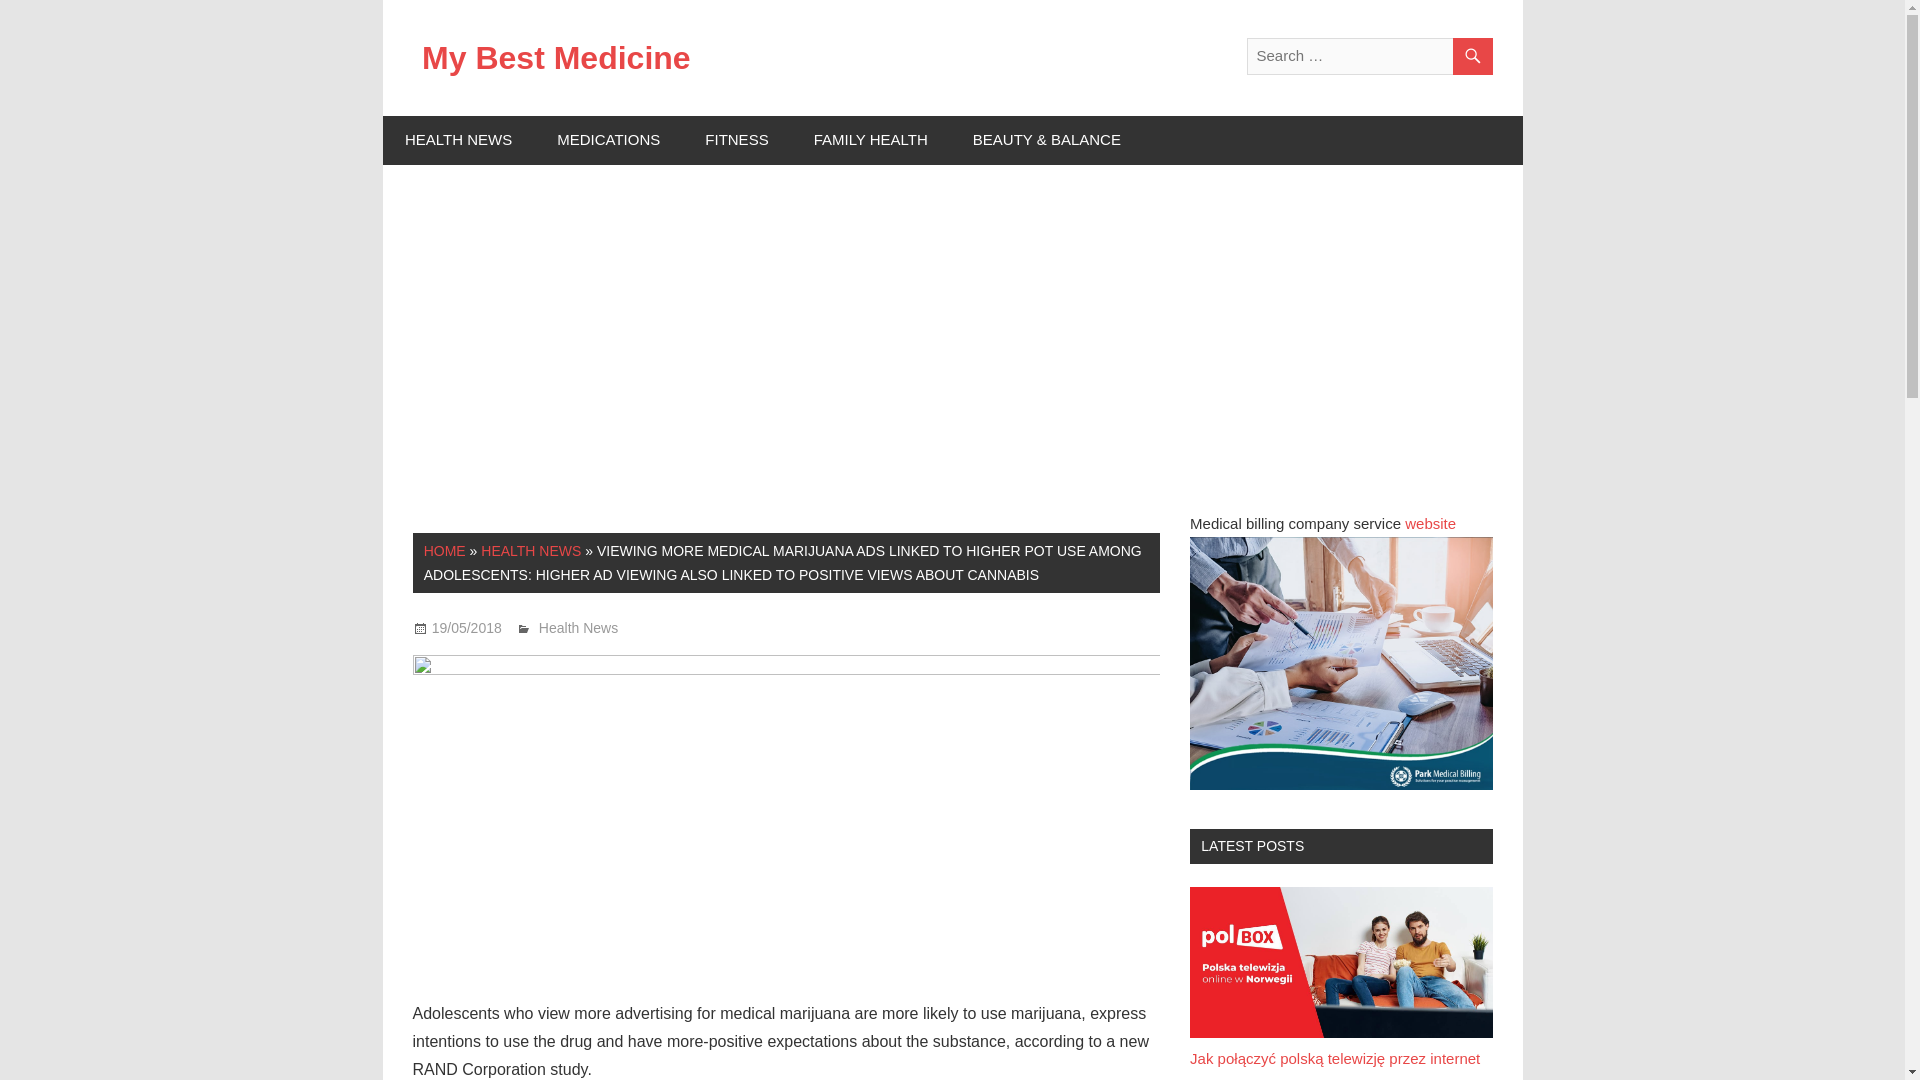  I want to click on Search for:, so click(1368, 56).